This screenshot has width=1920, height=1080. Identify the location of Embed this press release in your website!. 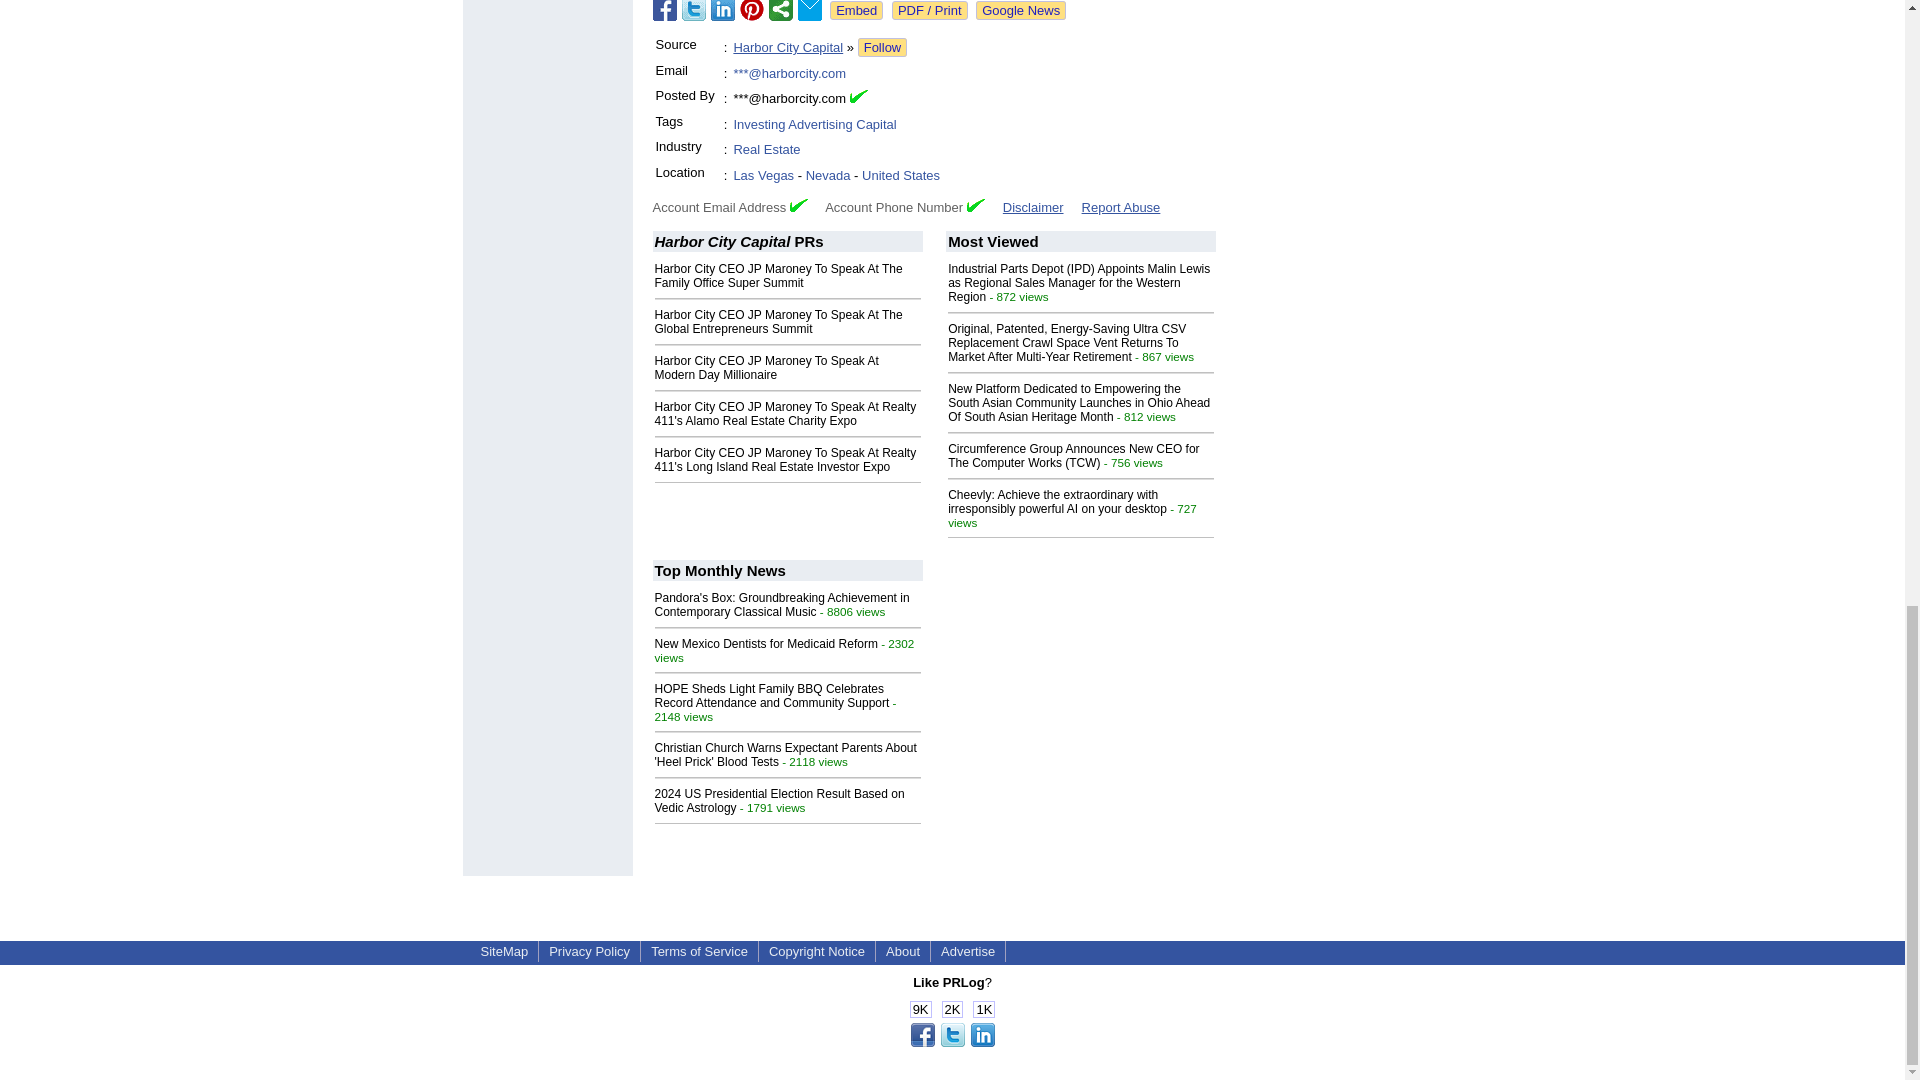
(856, 10).